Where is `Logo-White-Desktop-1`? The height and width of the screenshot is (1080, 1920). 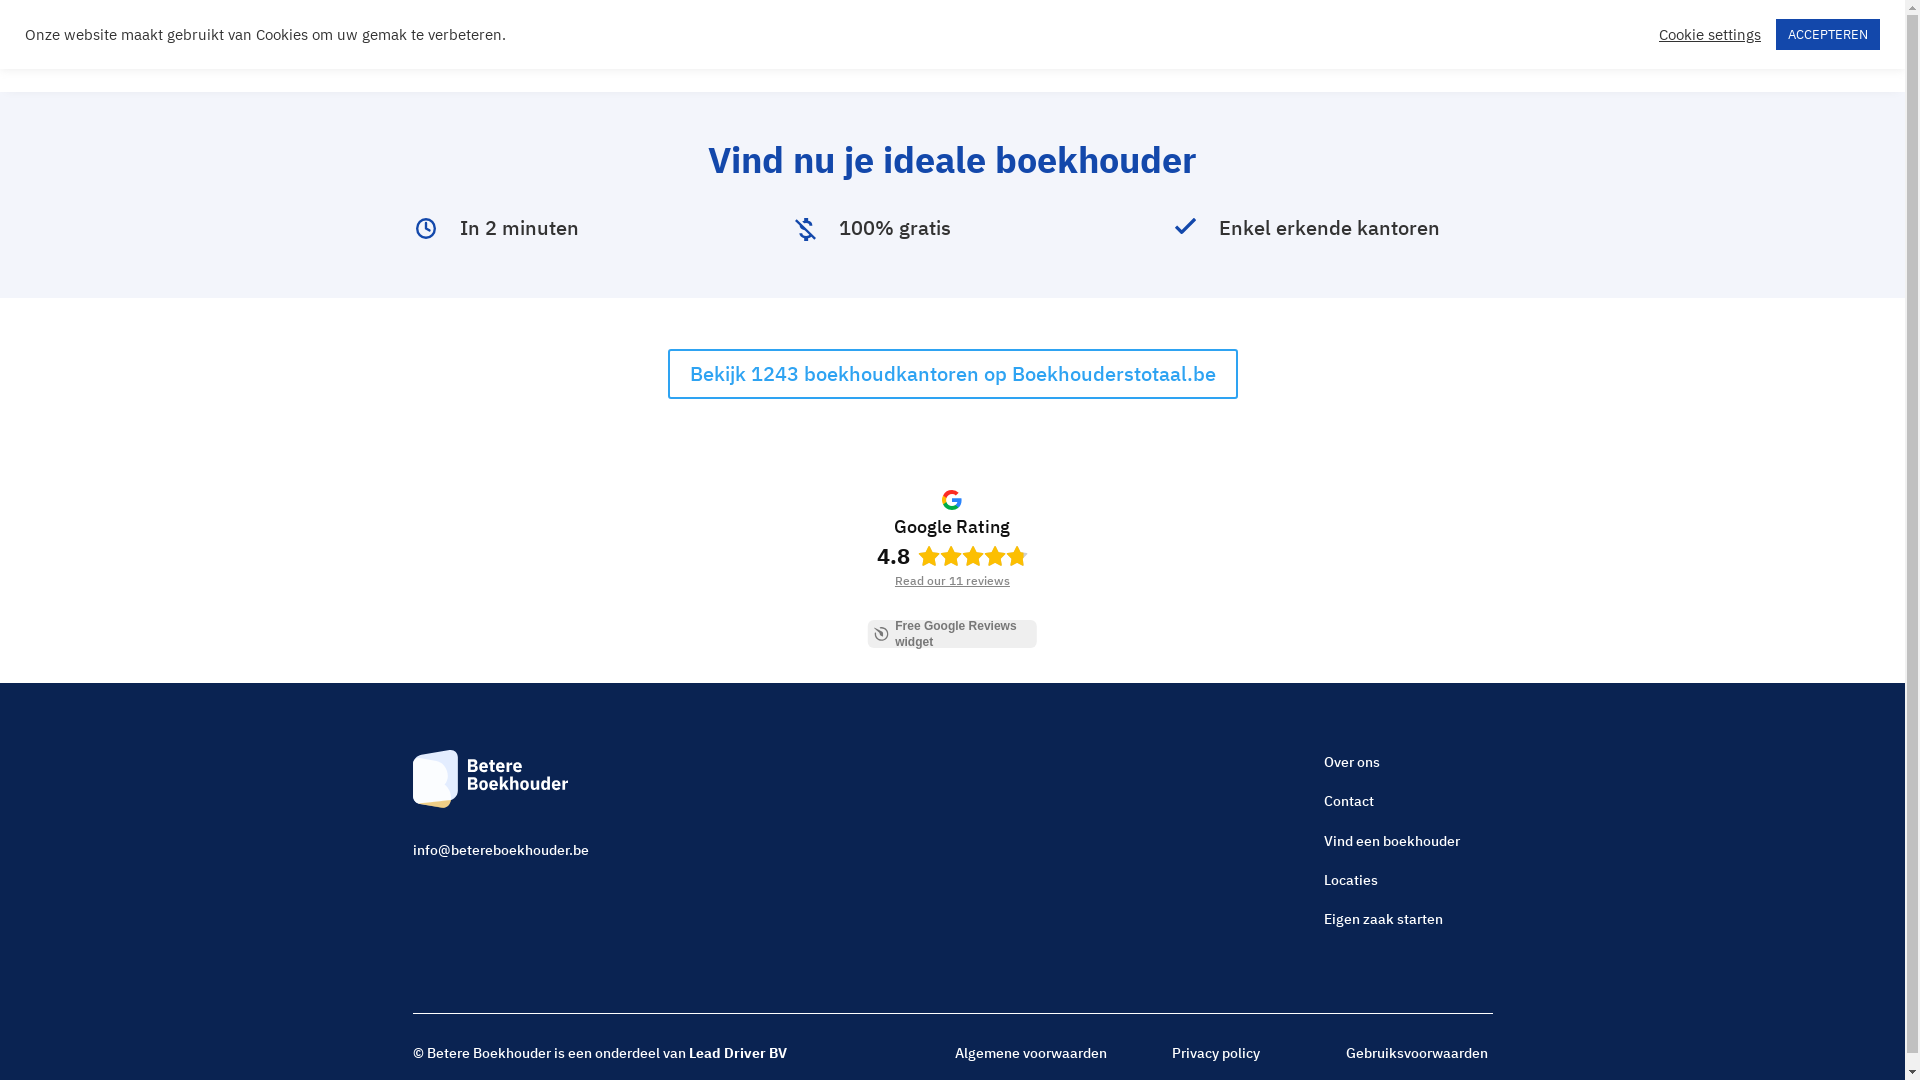
Logo-White-Desktop-1 is located at coordinates (490, 779).